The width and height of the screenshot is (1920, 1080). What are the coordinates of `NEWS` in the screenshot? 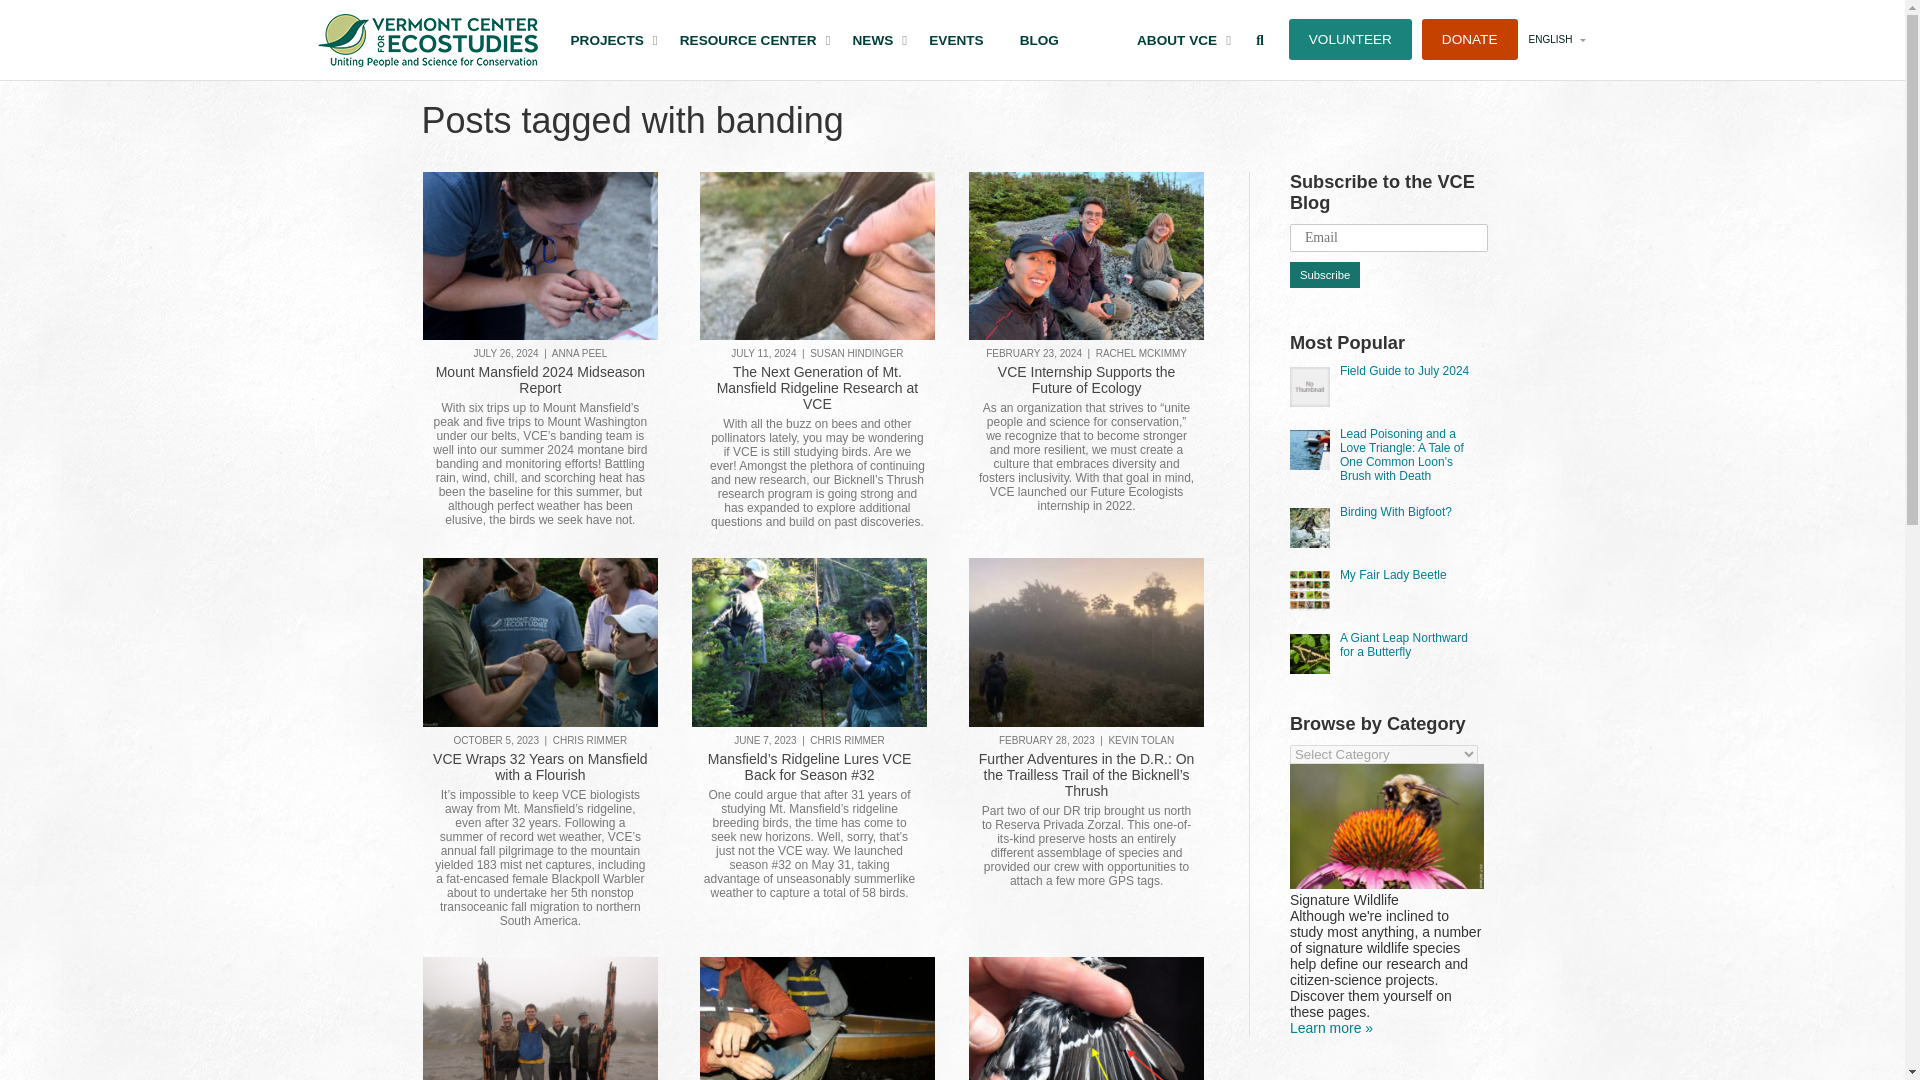 It's located at (1324, 275).